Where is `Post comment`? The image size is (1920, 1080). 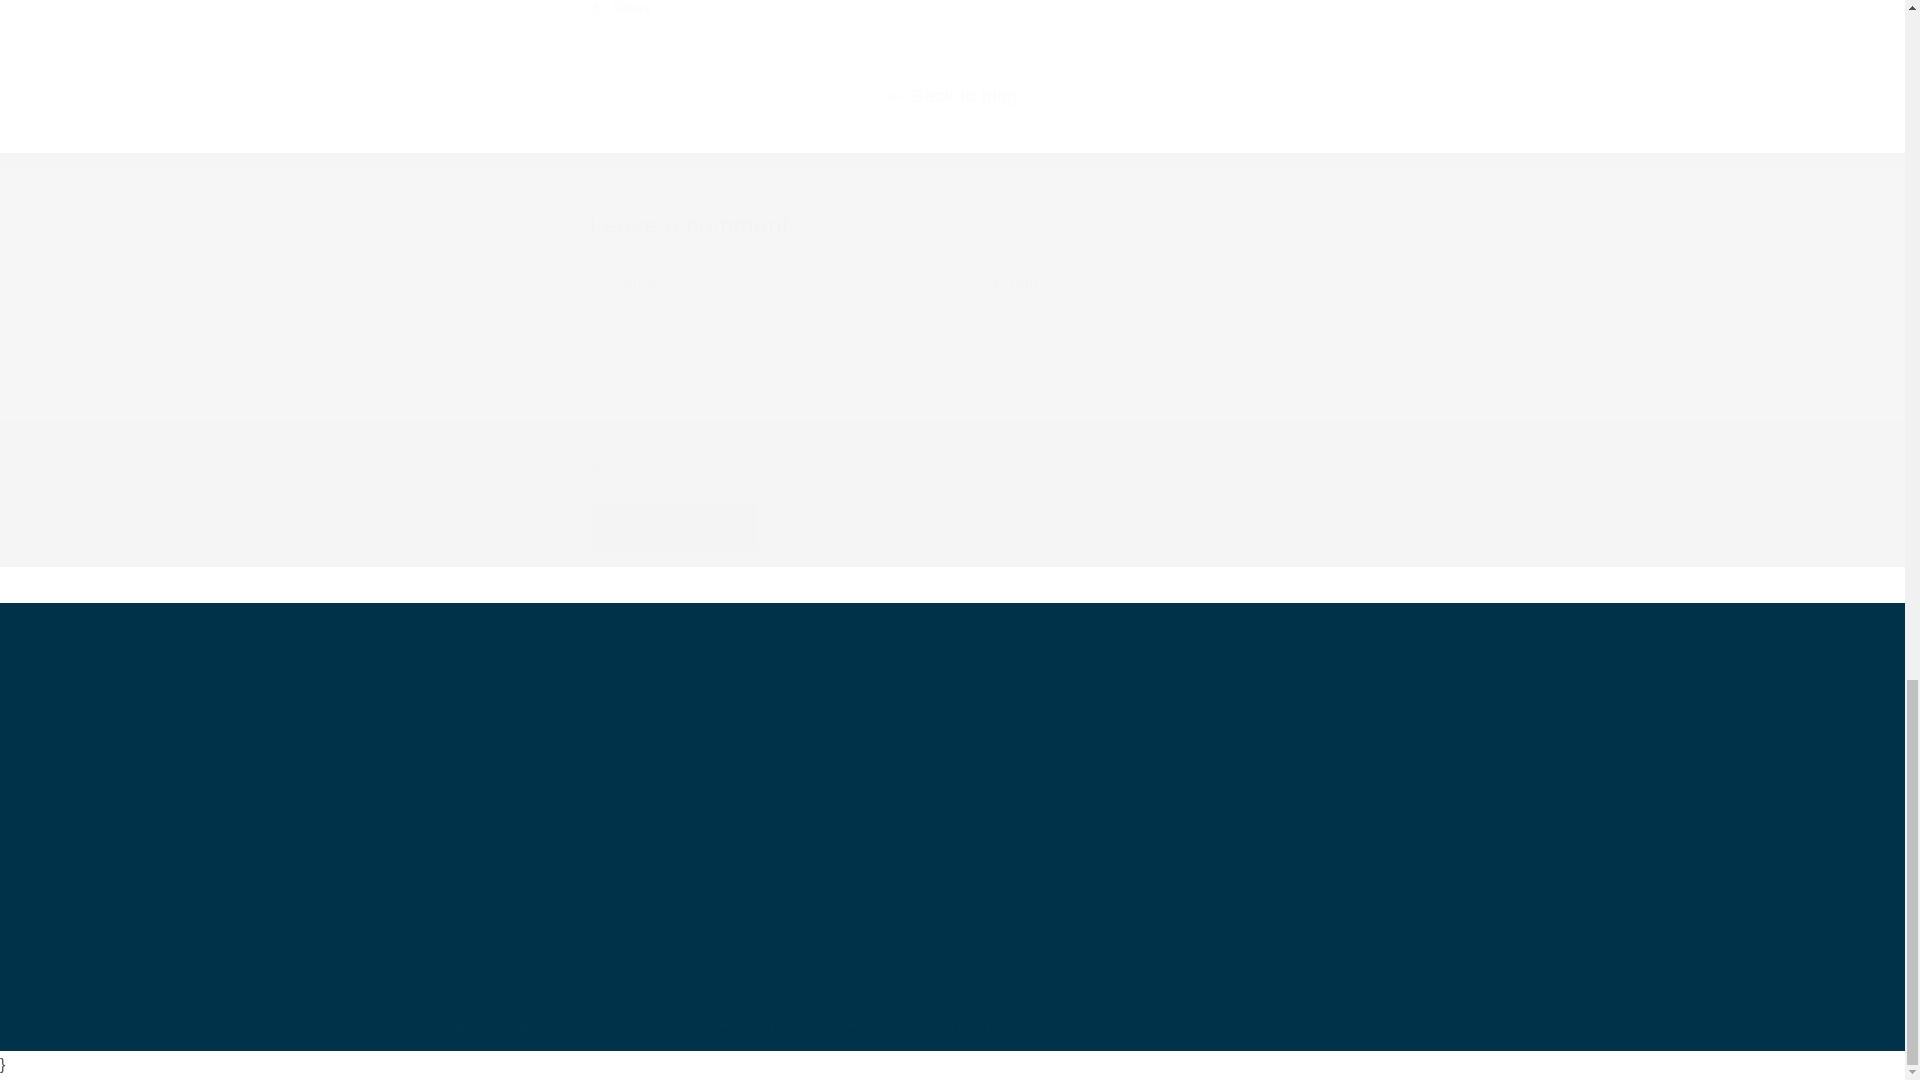 Post comment is located at coordinates (674, 527).